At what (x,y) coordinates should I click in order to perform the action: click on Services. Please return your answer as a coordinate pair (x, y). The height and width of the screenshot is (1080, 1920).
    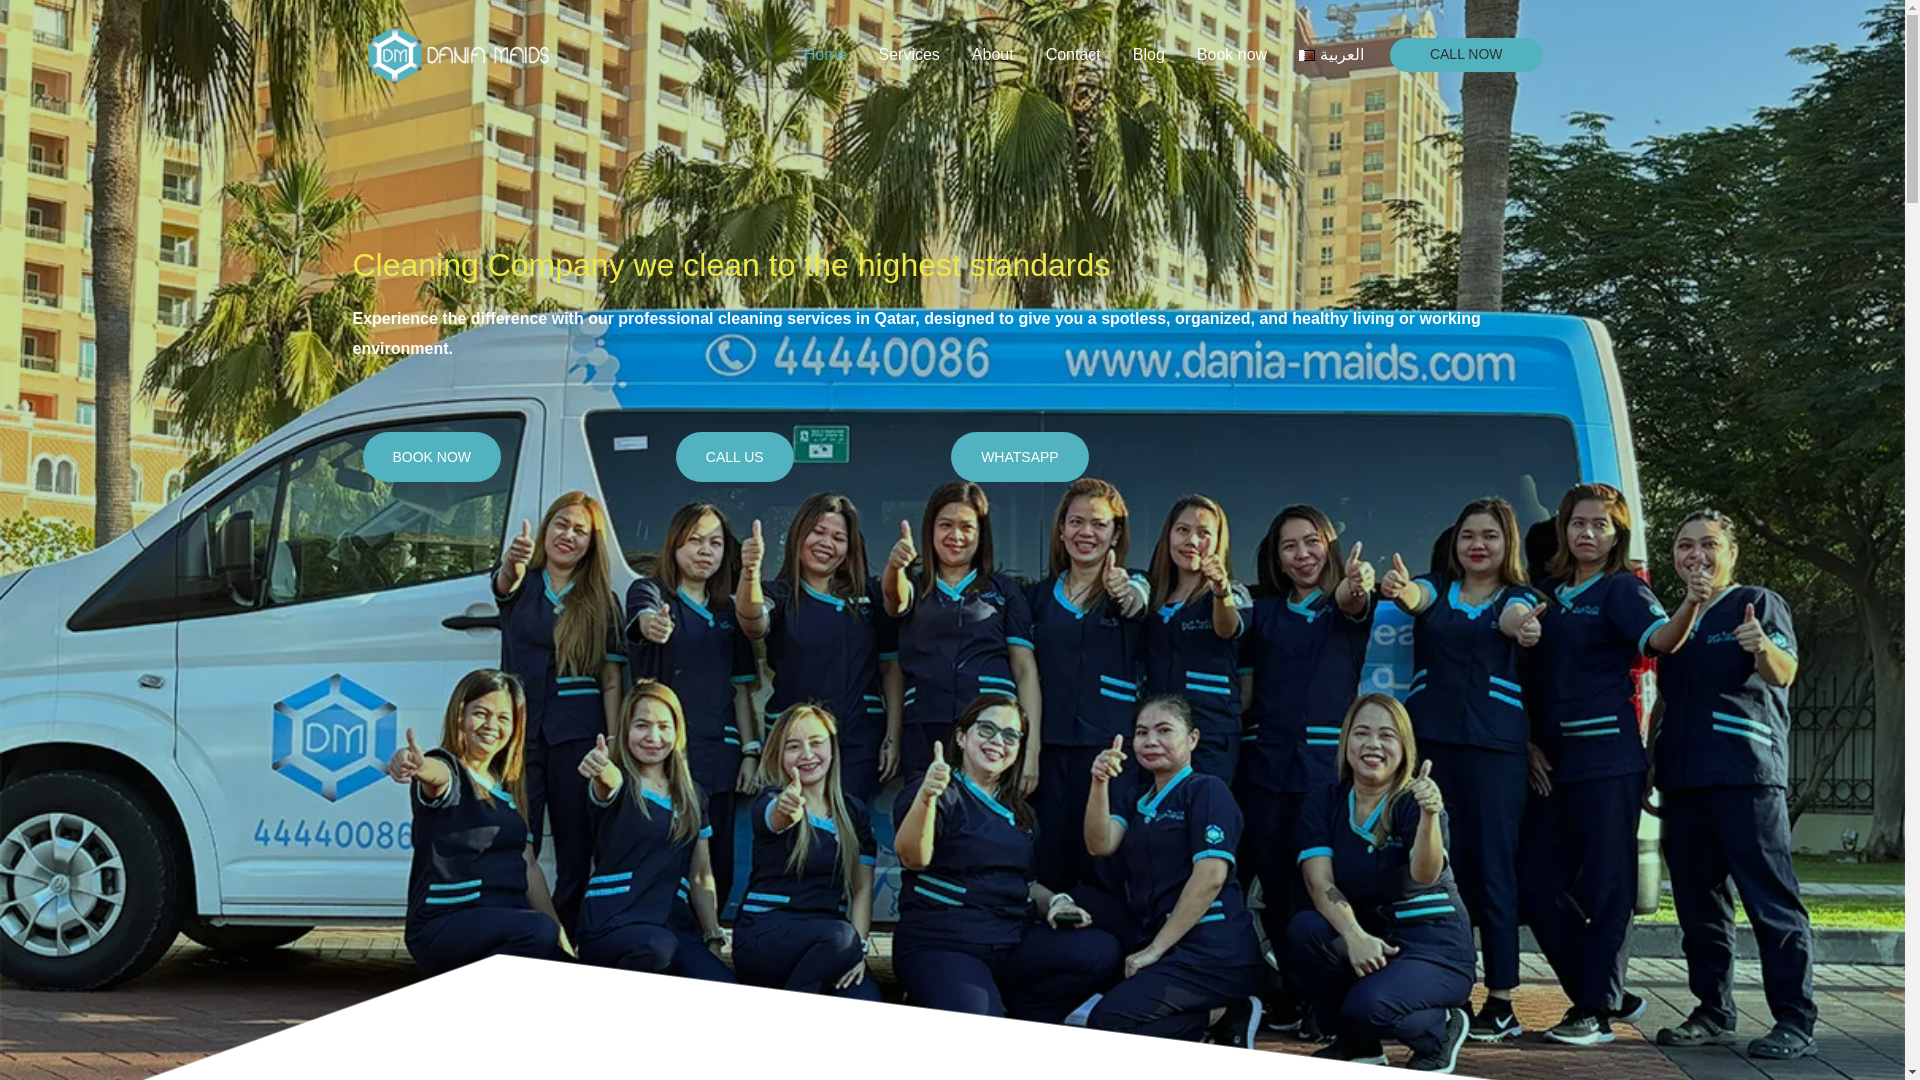
    Looking at the image, I should click on (908, 54).